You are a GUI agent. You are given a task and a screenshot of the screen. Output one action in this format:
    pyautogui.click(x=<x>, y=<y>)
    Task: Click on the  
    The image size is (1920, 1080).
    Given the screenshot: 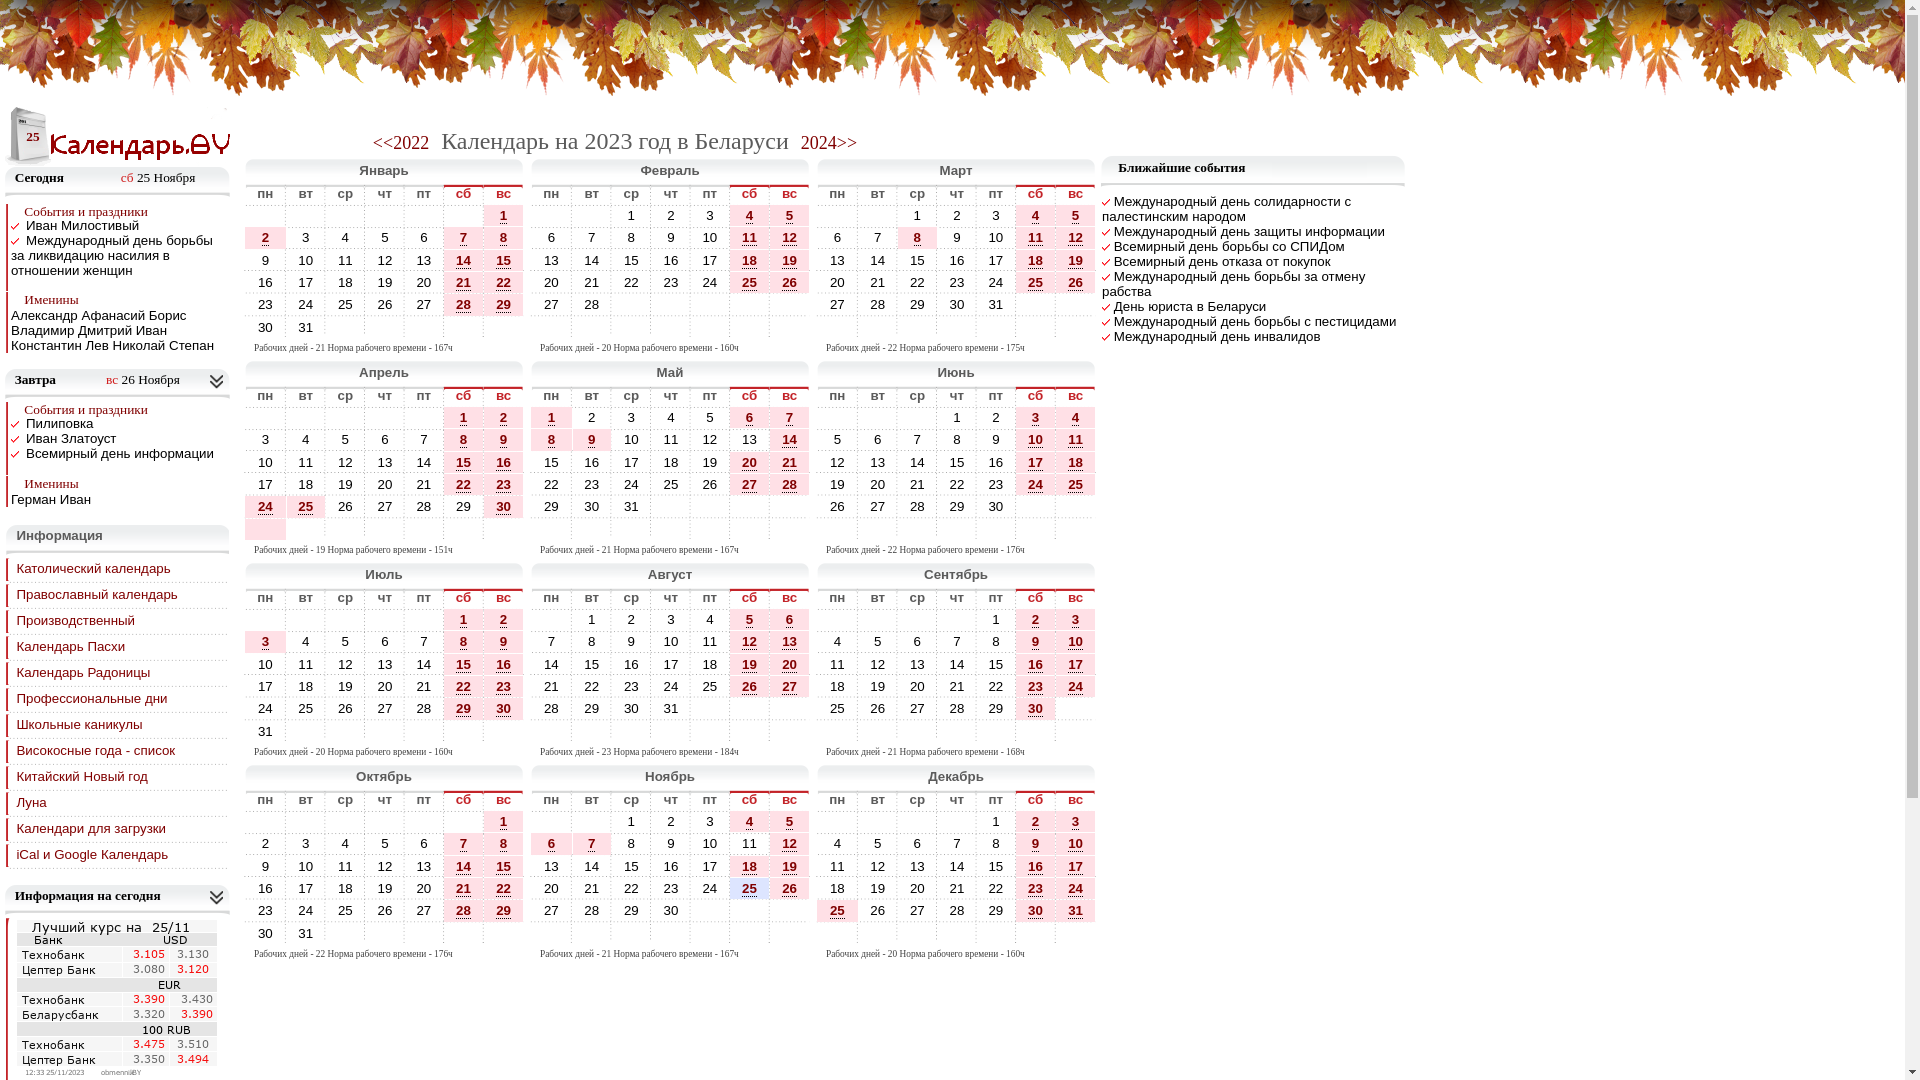 What is the action you would take?
    pyautogui.click(x=632, y=328)
    